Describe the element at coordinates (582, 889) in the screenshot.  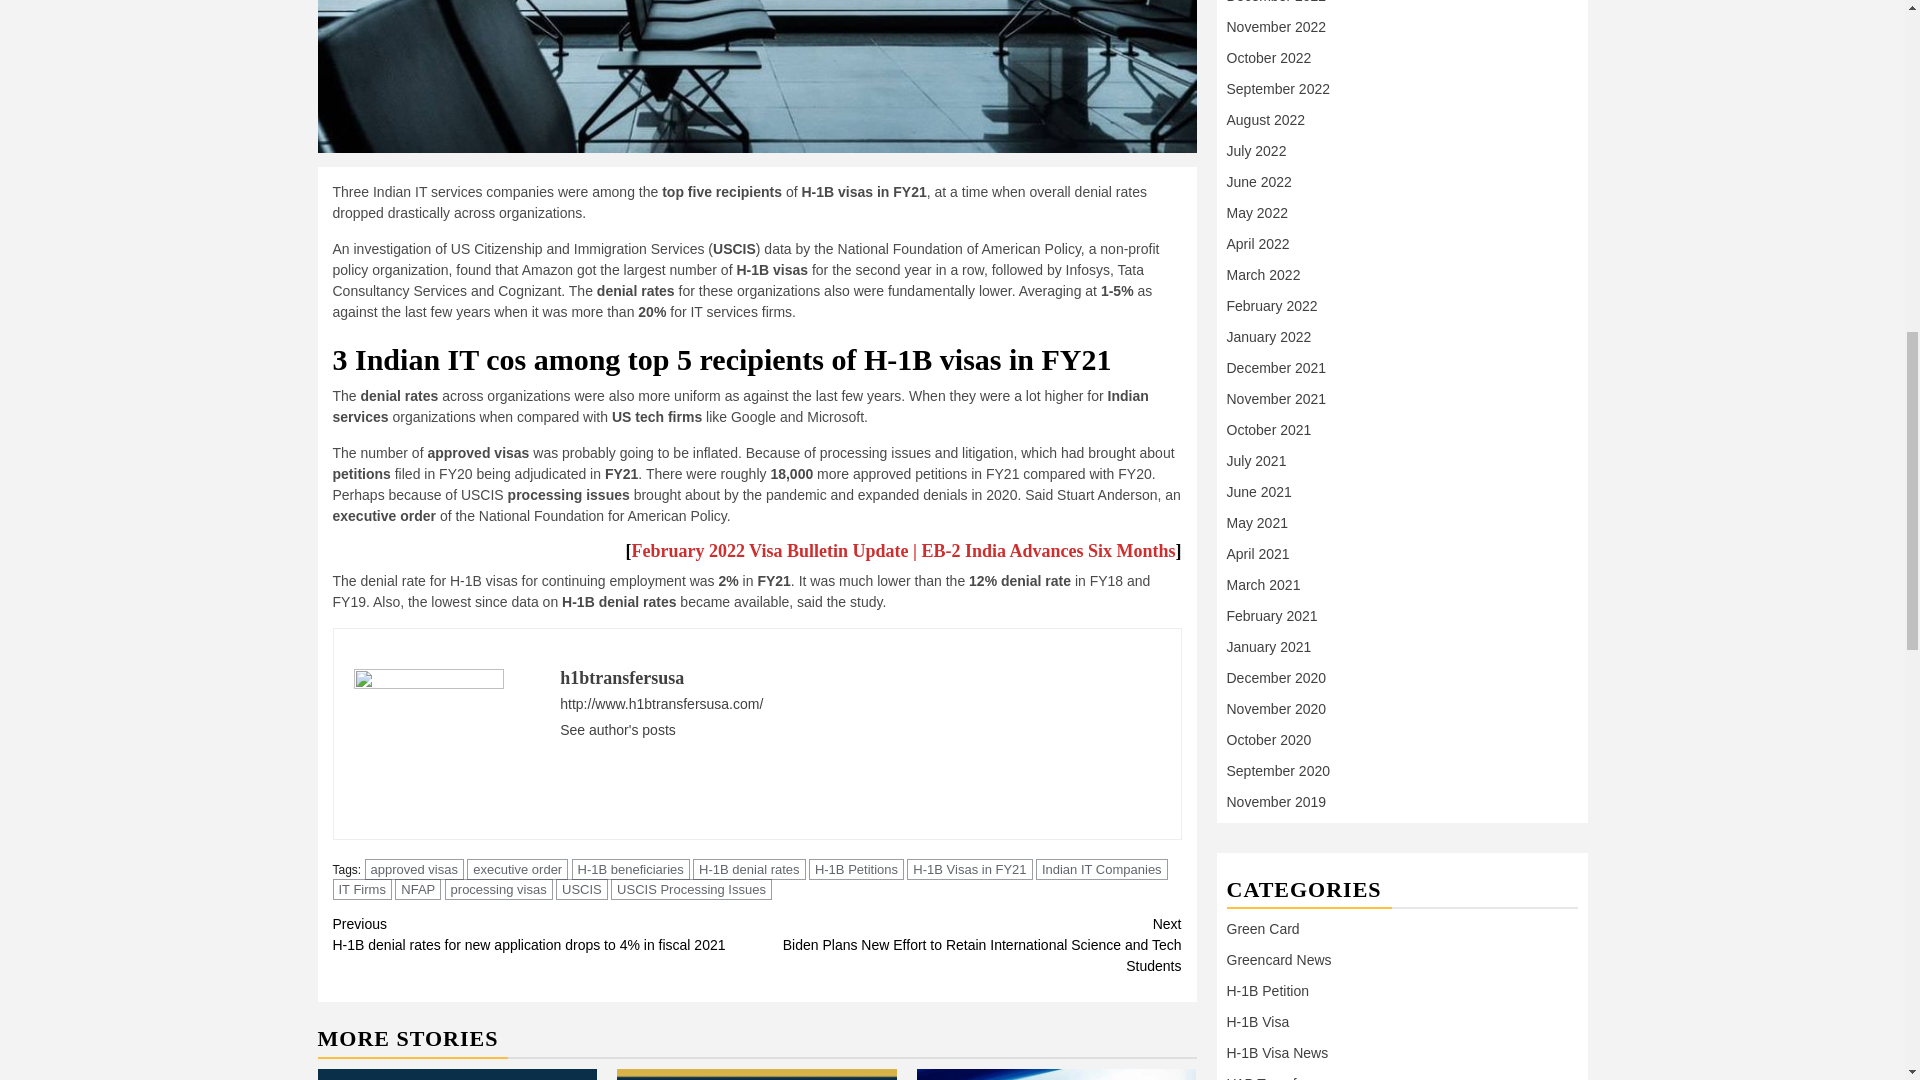
I see `USCIS` at that location.